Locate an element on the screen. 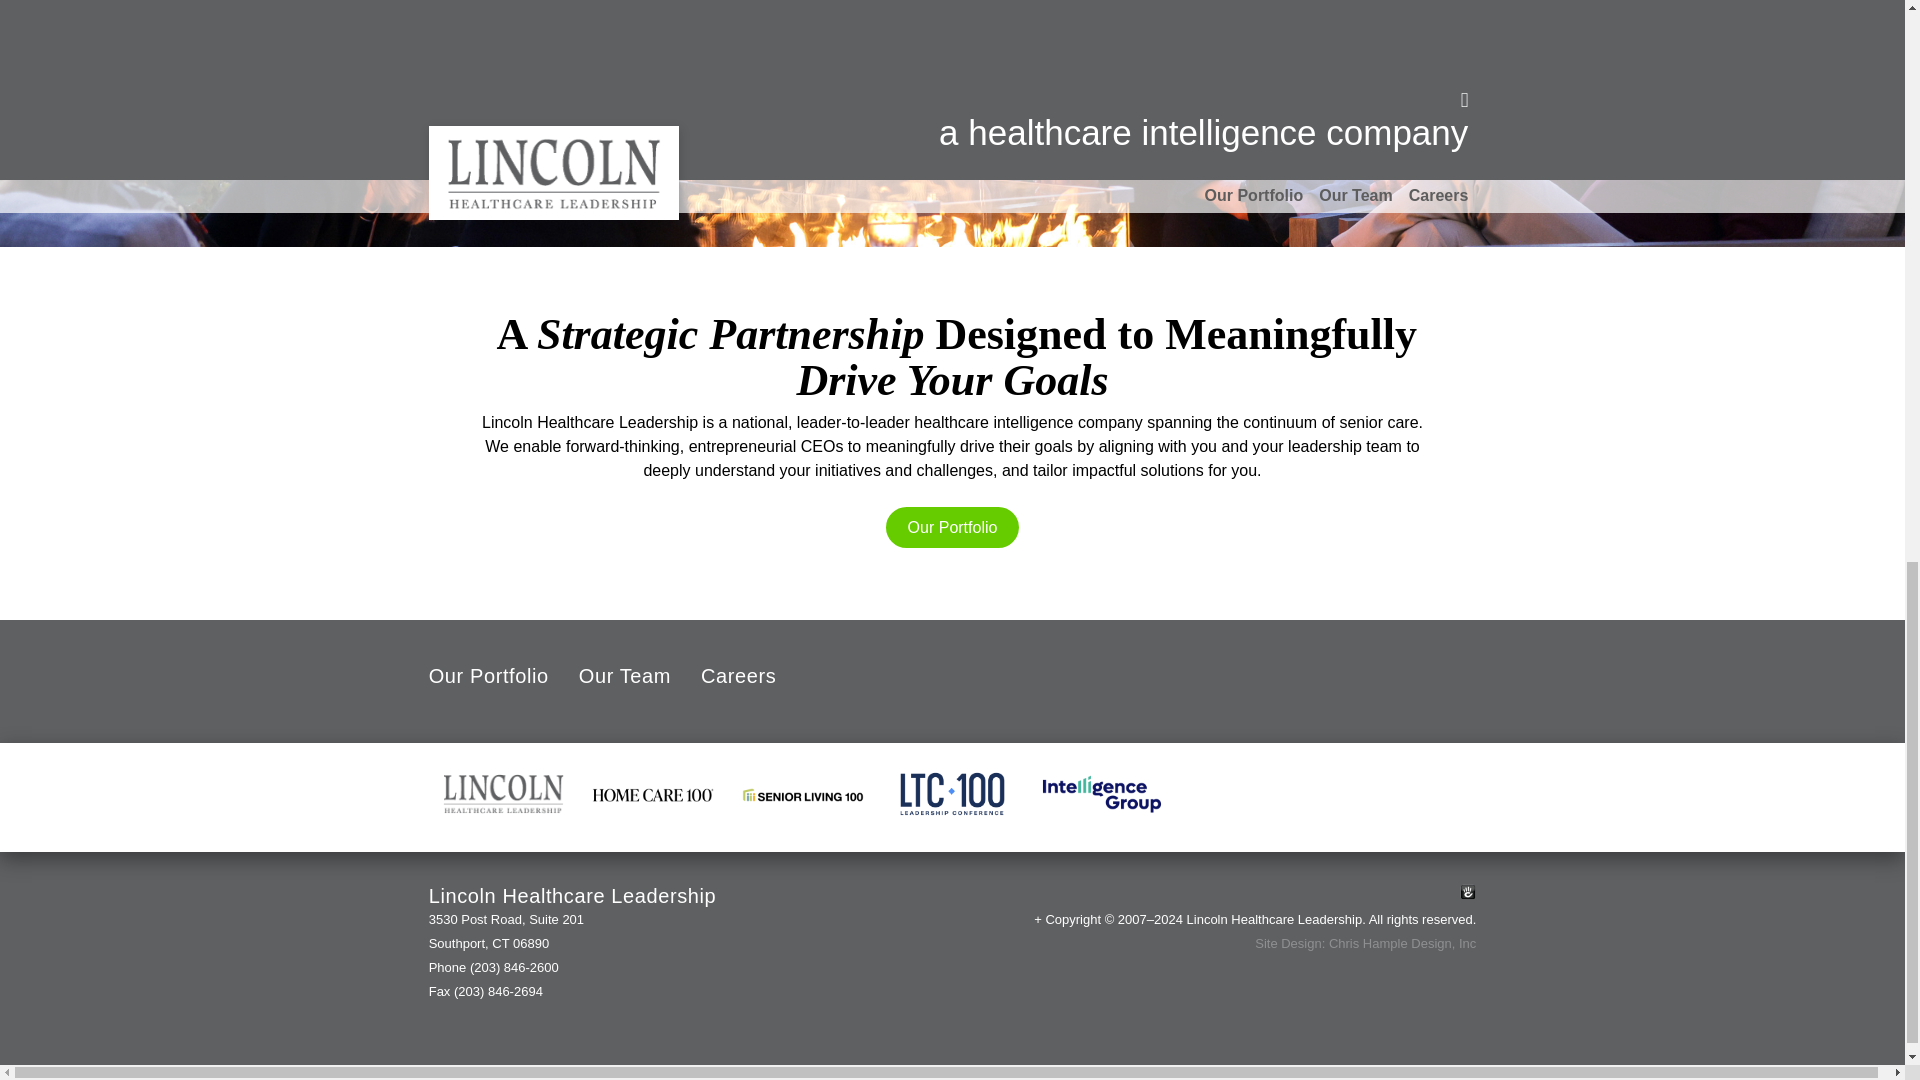 The image size is (1920, 1080). Careers is located at coordinates (738, 678).